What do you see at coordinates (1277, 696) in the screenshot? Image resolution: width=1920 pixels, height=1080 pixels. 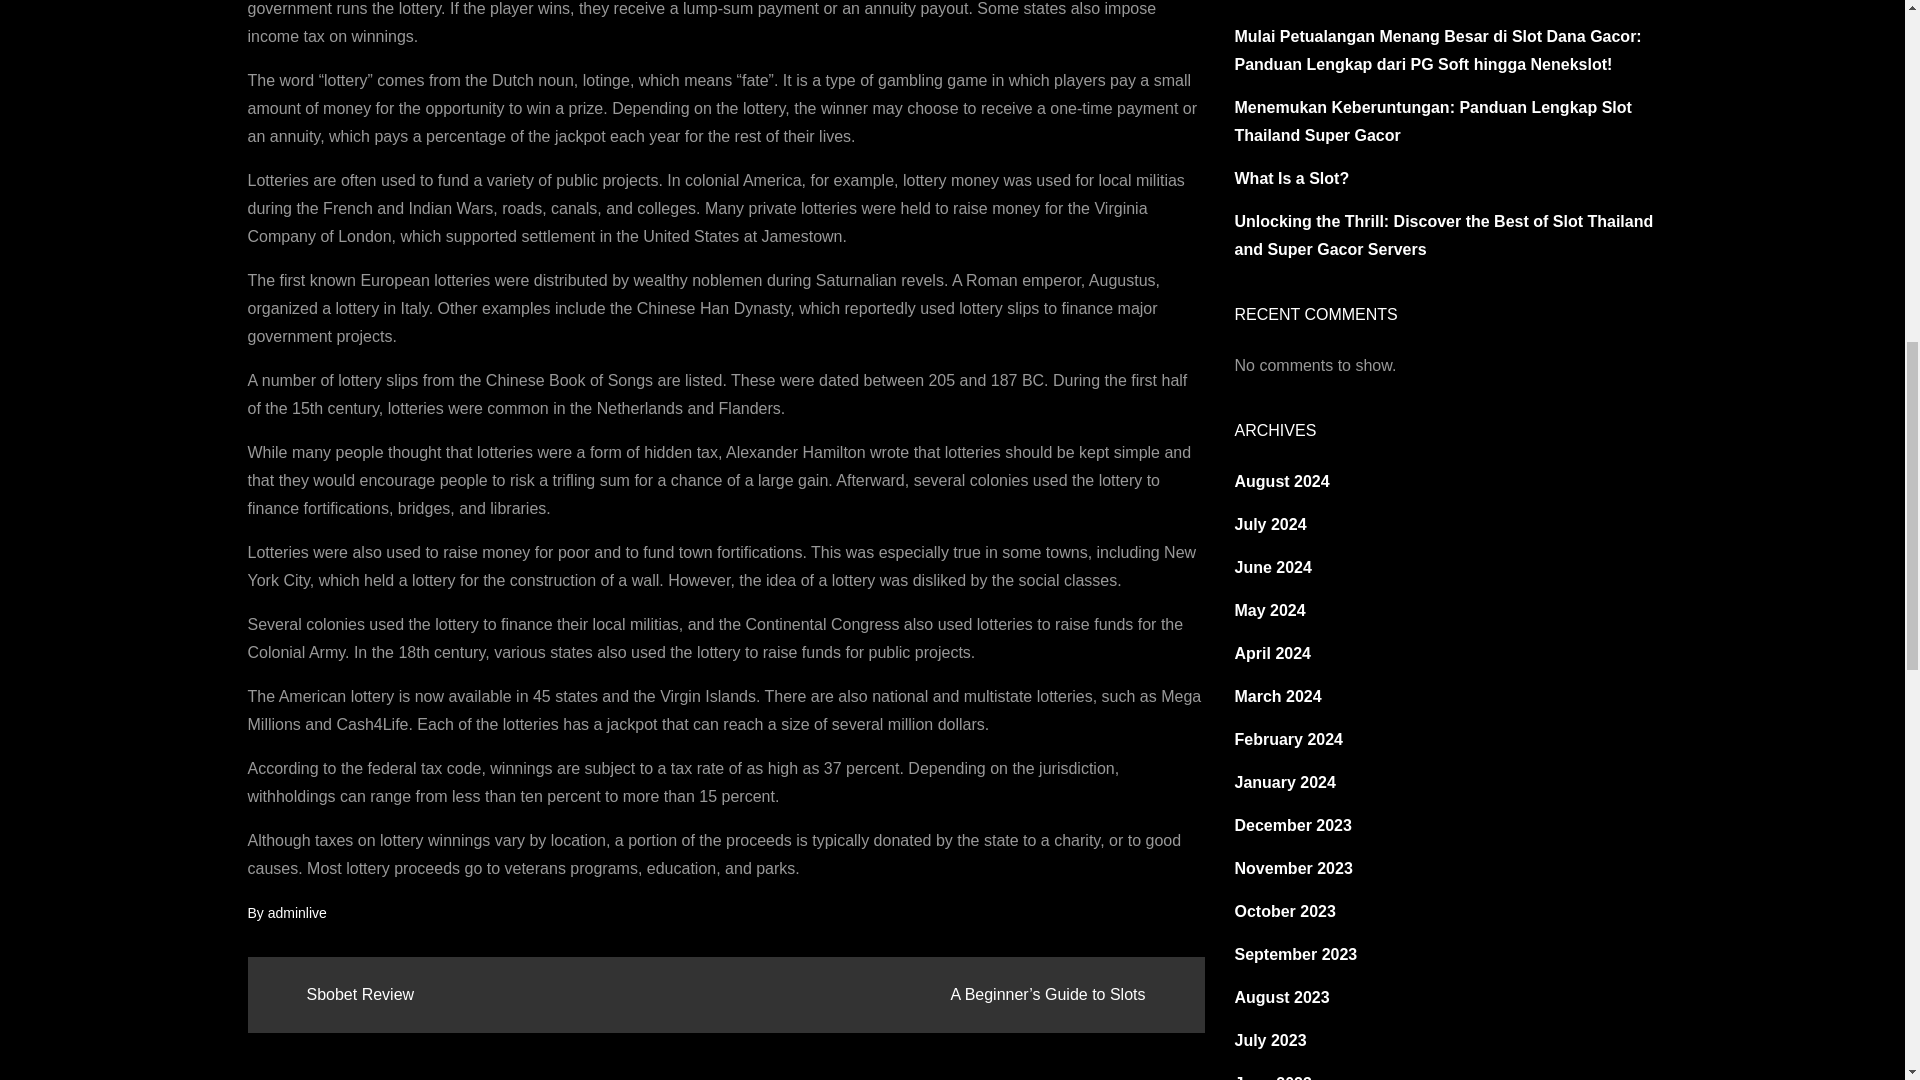 I see `March 2024` at bounding box center [1277, 696].